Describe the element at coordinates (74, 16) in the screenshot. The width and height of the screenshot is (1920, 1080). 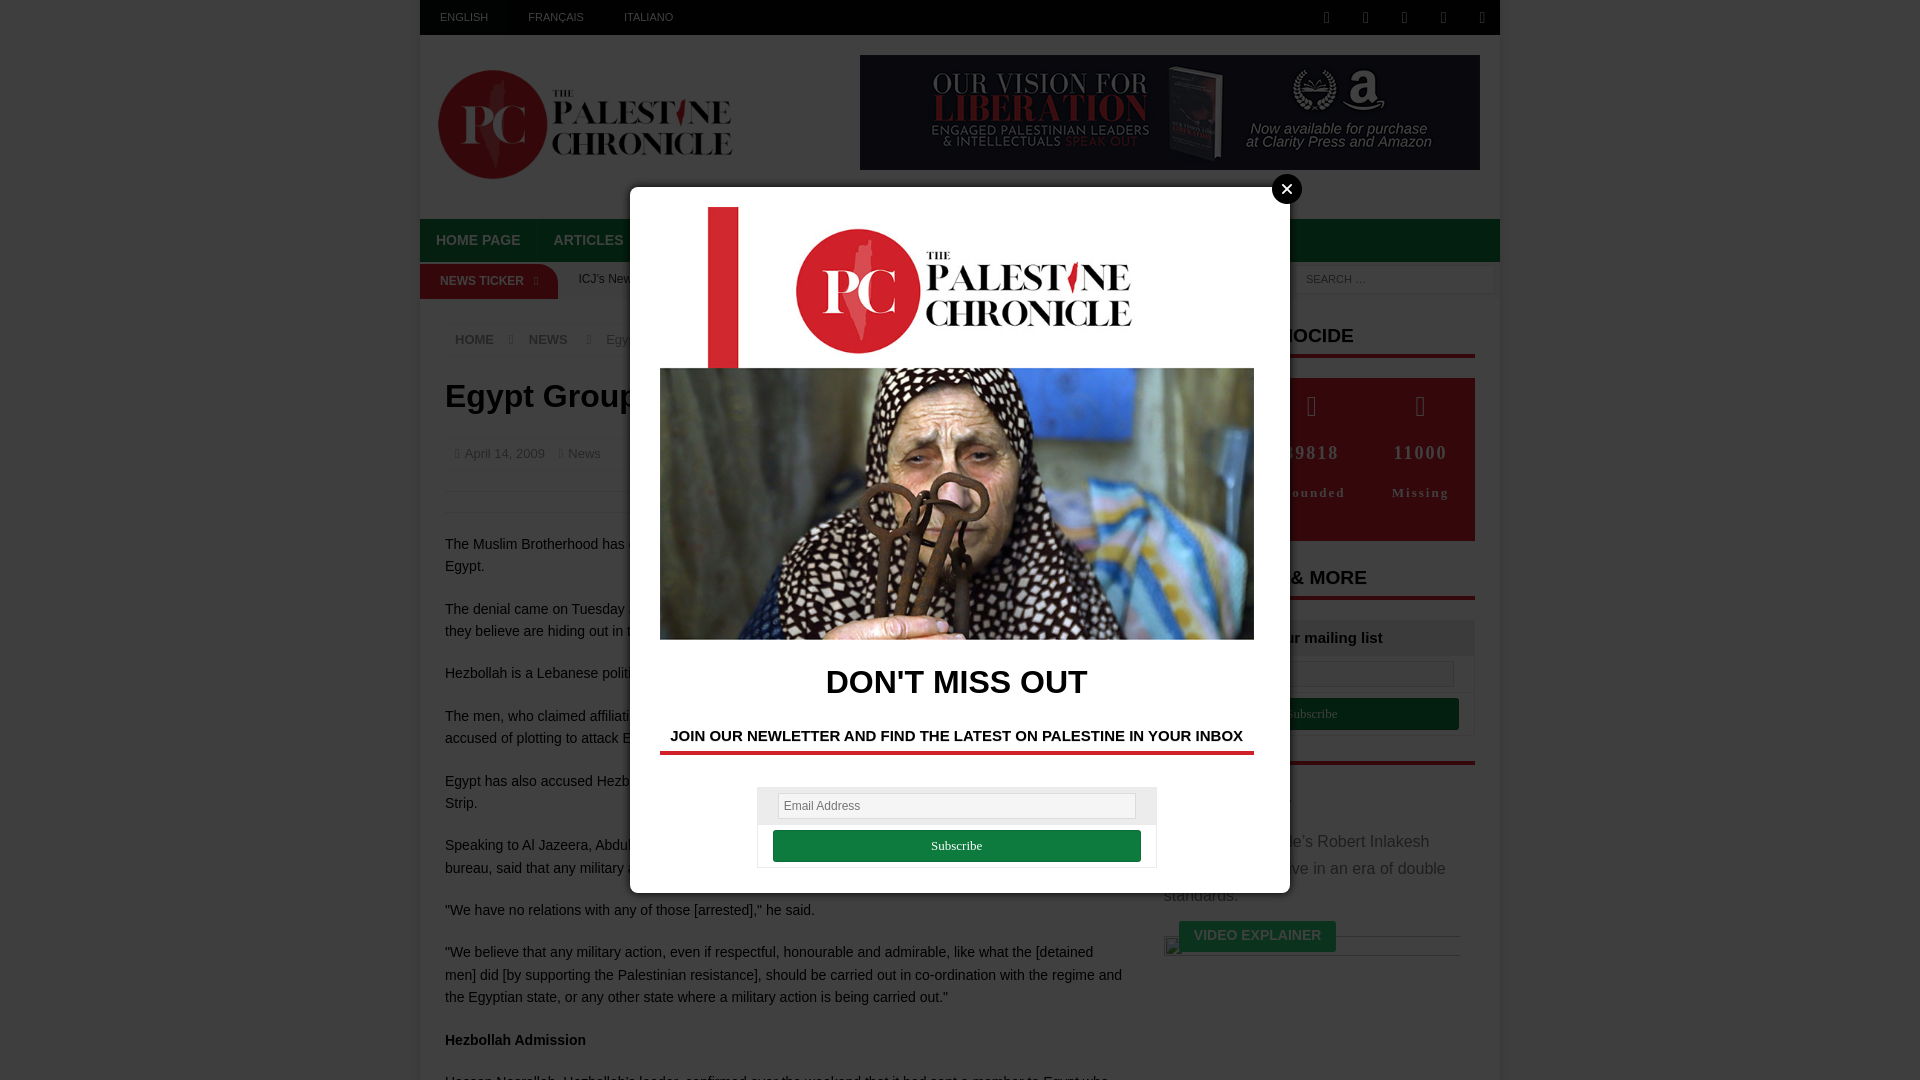
I see `Search` at that location.